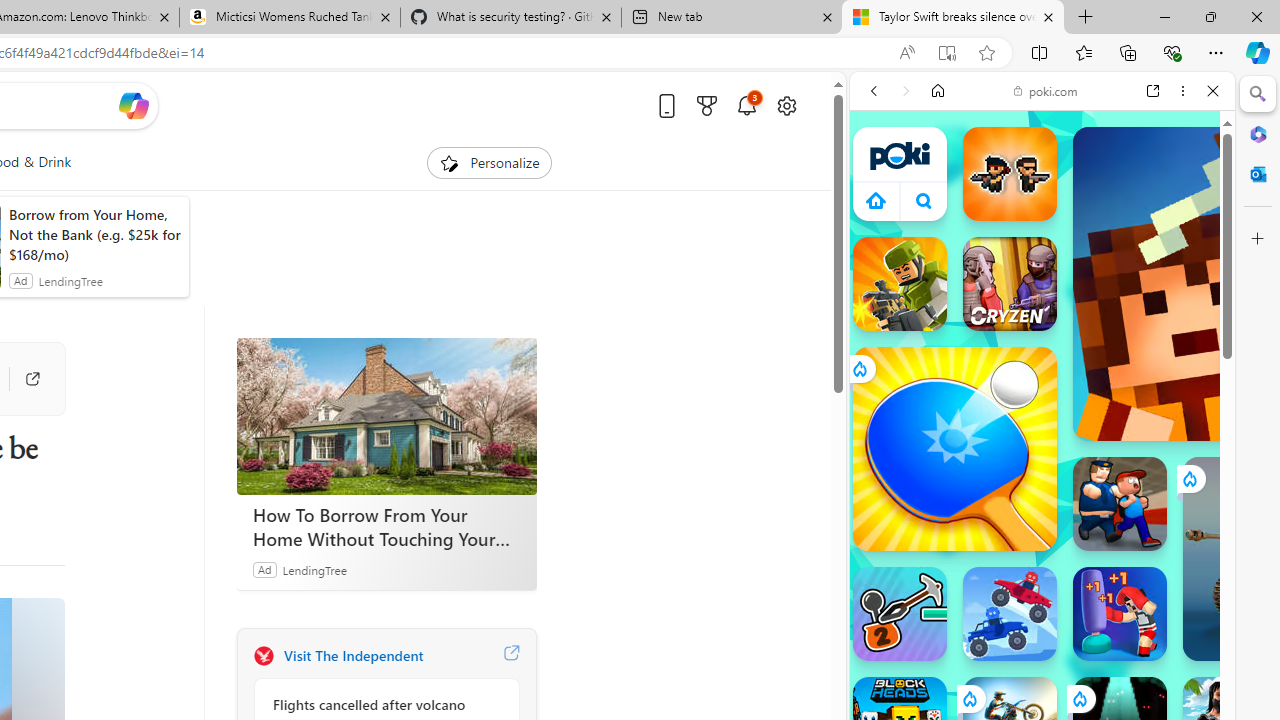 This screenshot has width=1280, height=720. Describe the element at coordinates (1042, 618) in the screenshot. I see `Io Games` at that location.